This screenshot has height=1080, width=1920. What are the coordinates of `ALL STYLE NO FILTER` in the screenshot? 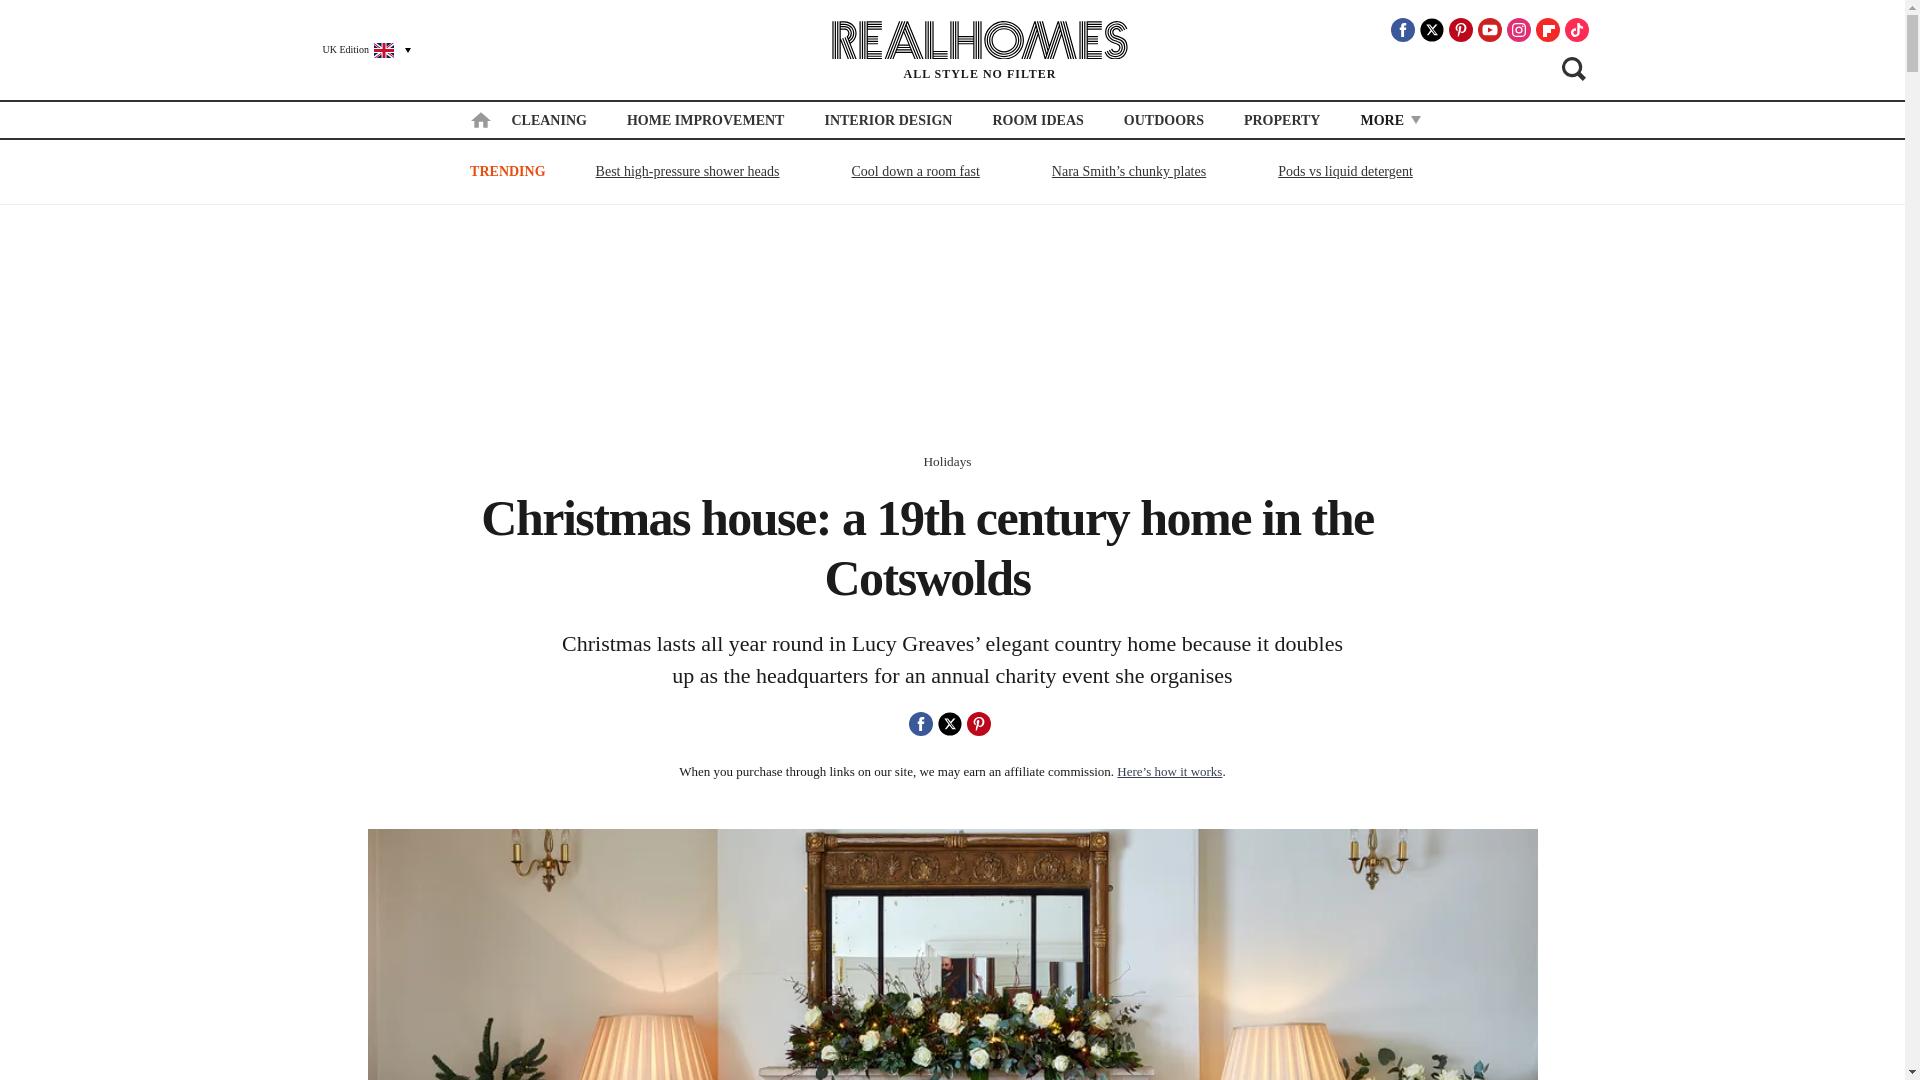 It's located at (980, 50).